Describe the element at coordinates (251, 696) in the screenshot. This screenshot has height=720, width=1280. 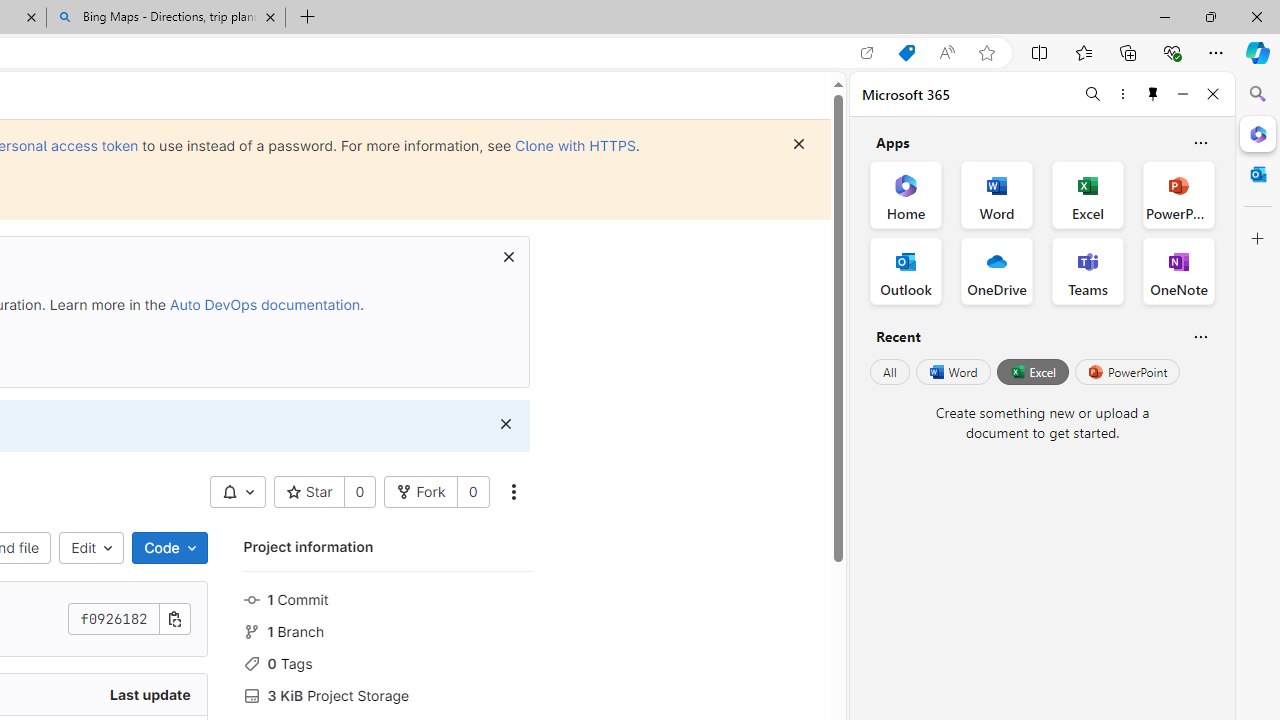
I see `Class: s16 icon gl-mr-3 gl-text-gray-500` at that location.